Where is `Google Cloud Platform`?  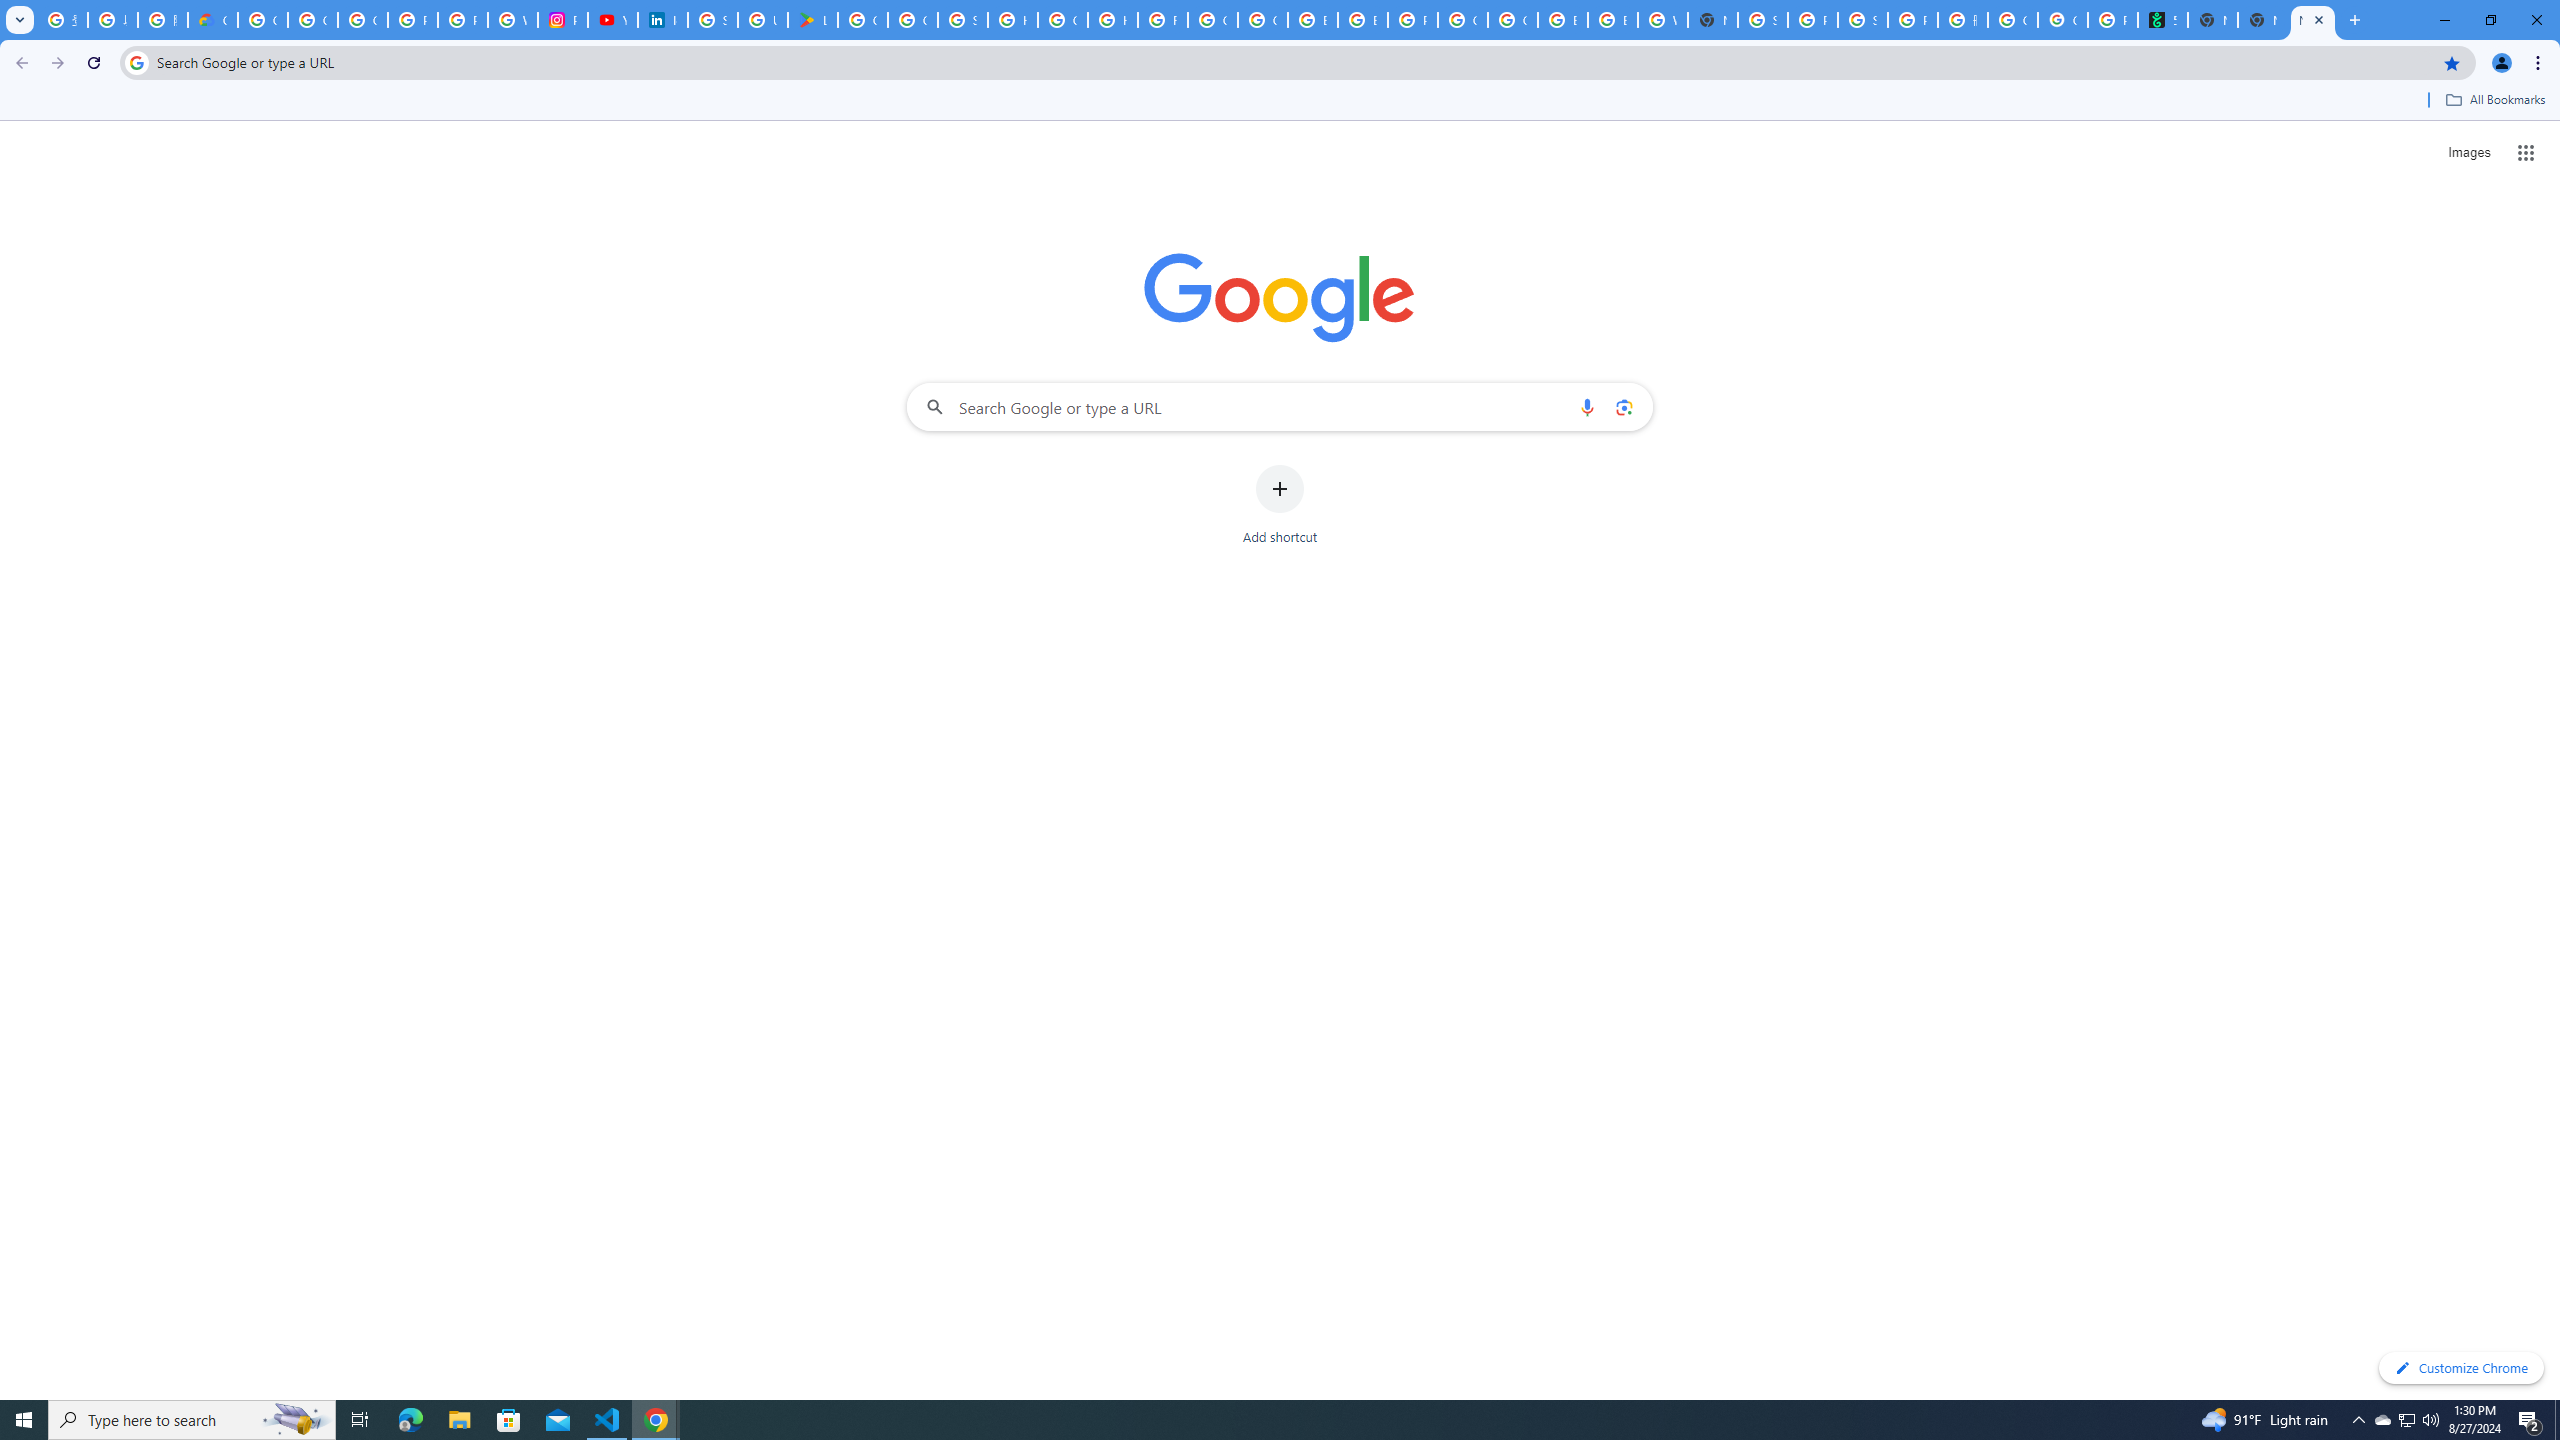 Google Cloud Platform is located at coordinates (1462, 20).